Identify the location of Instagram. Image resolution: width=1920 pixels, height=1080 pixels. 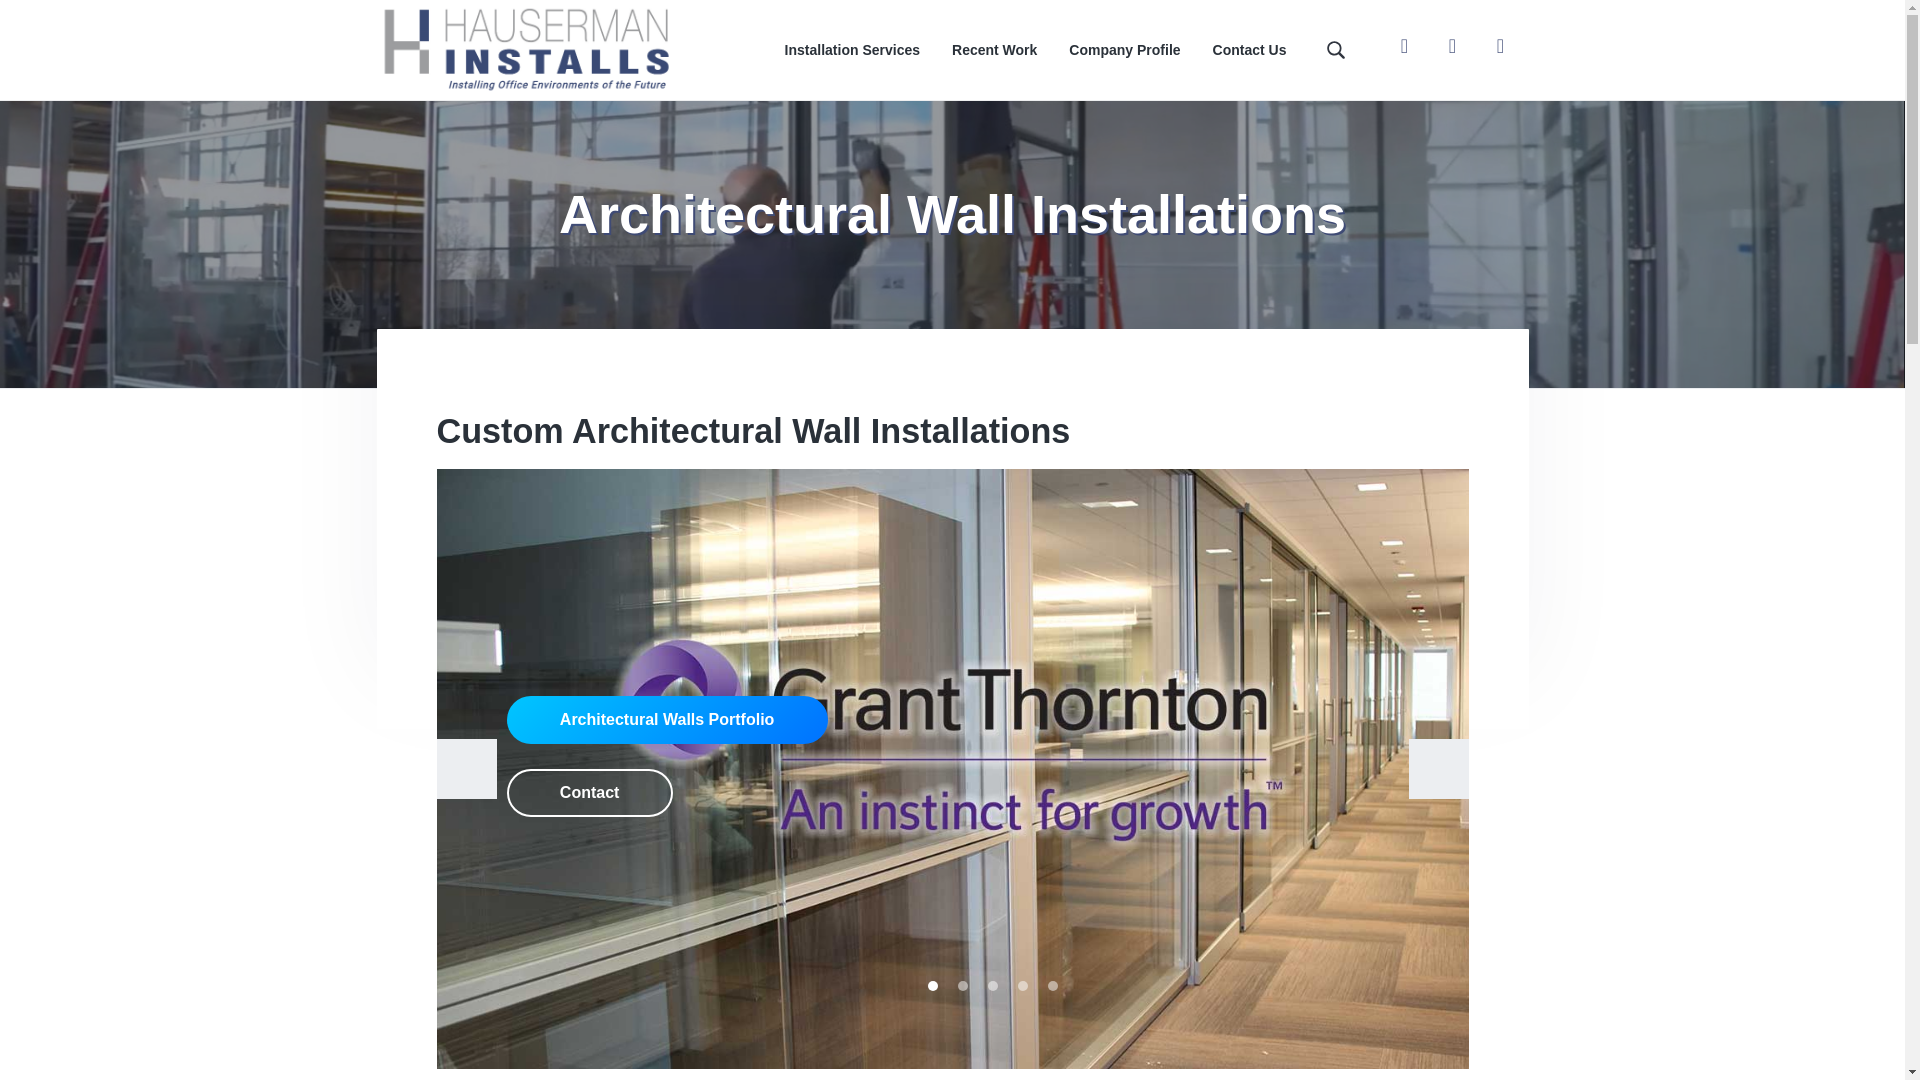
(1452, 45).